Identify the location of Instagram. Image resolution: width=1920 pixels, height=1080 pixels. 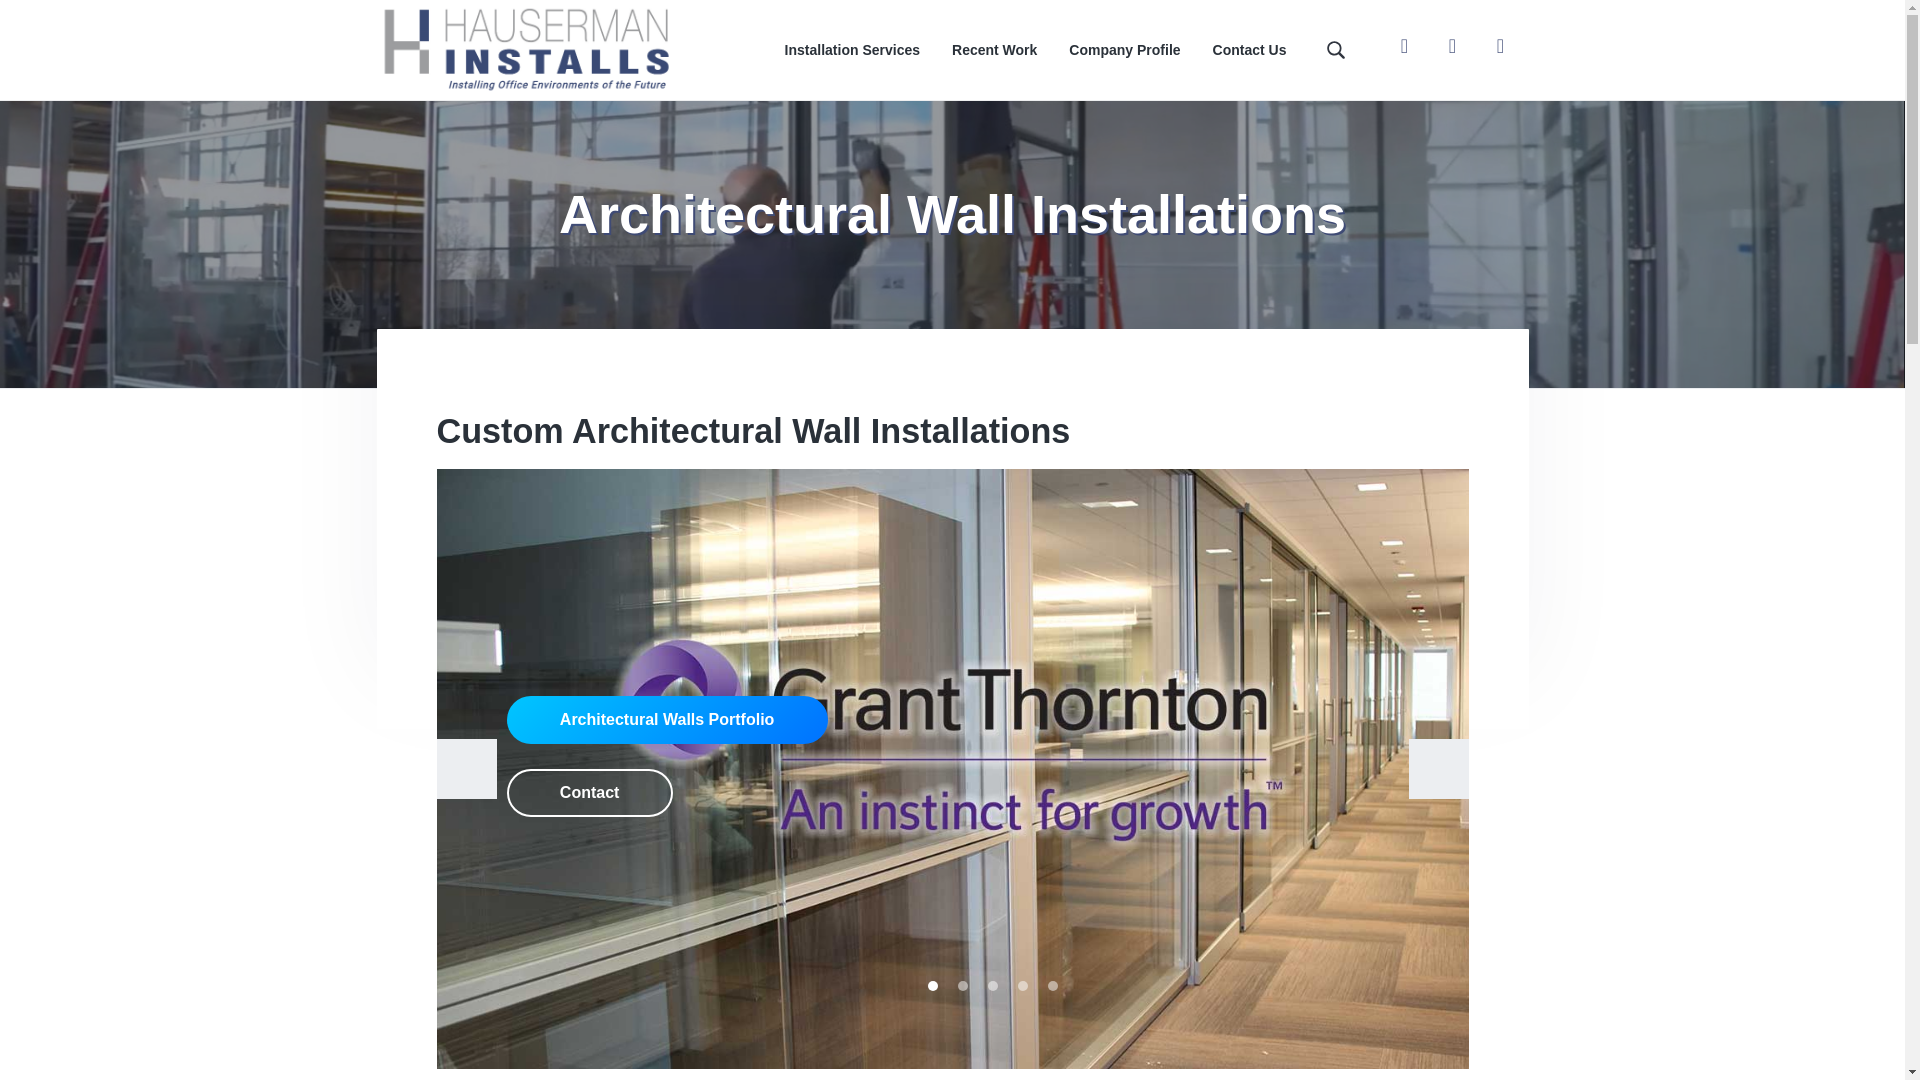
(1452, 45).